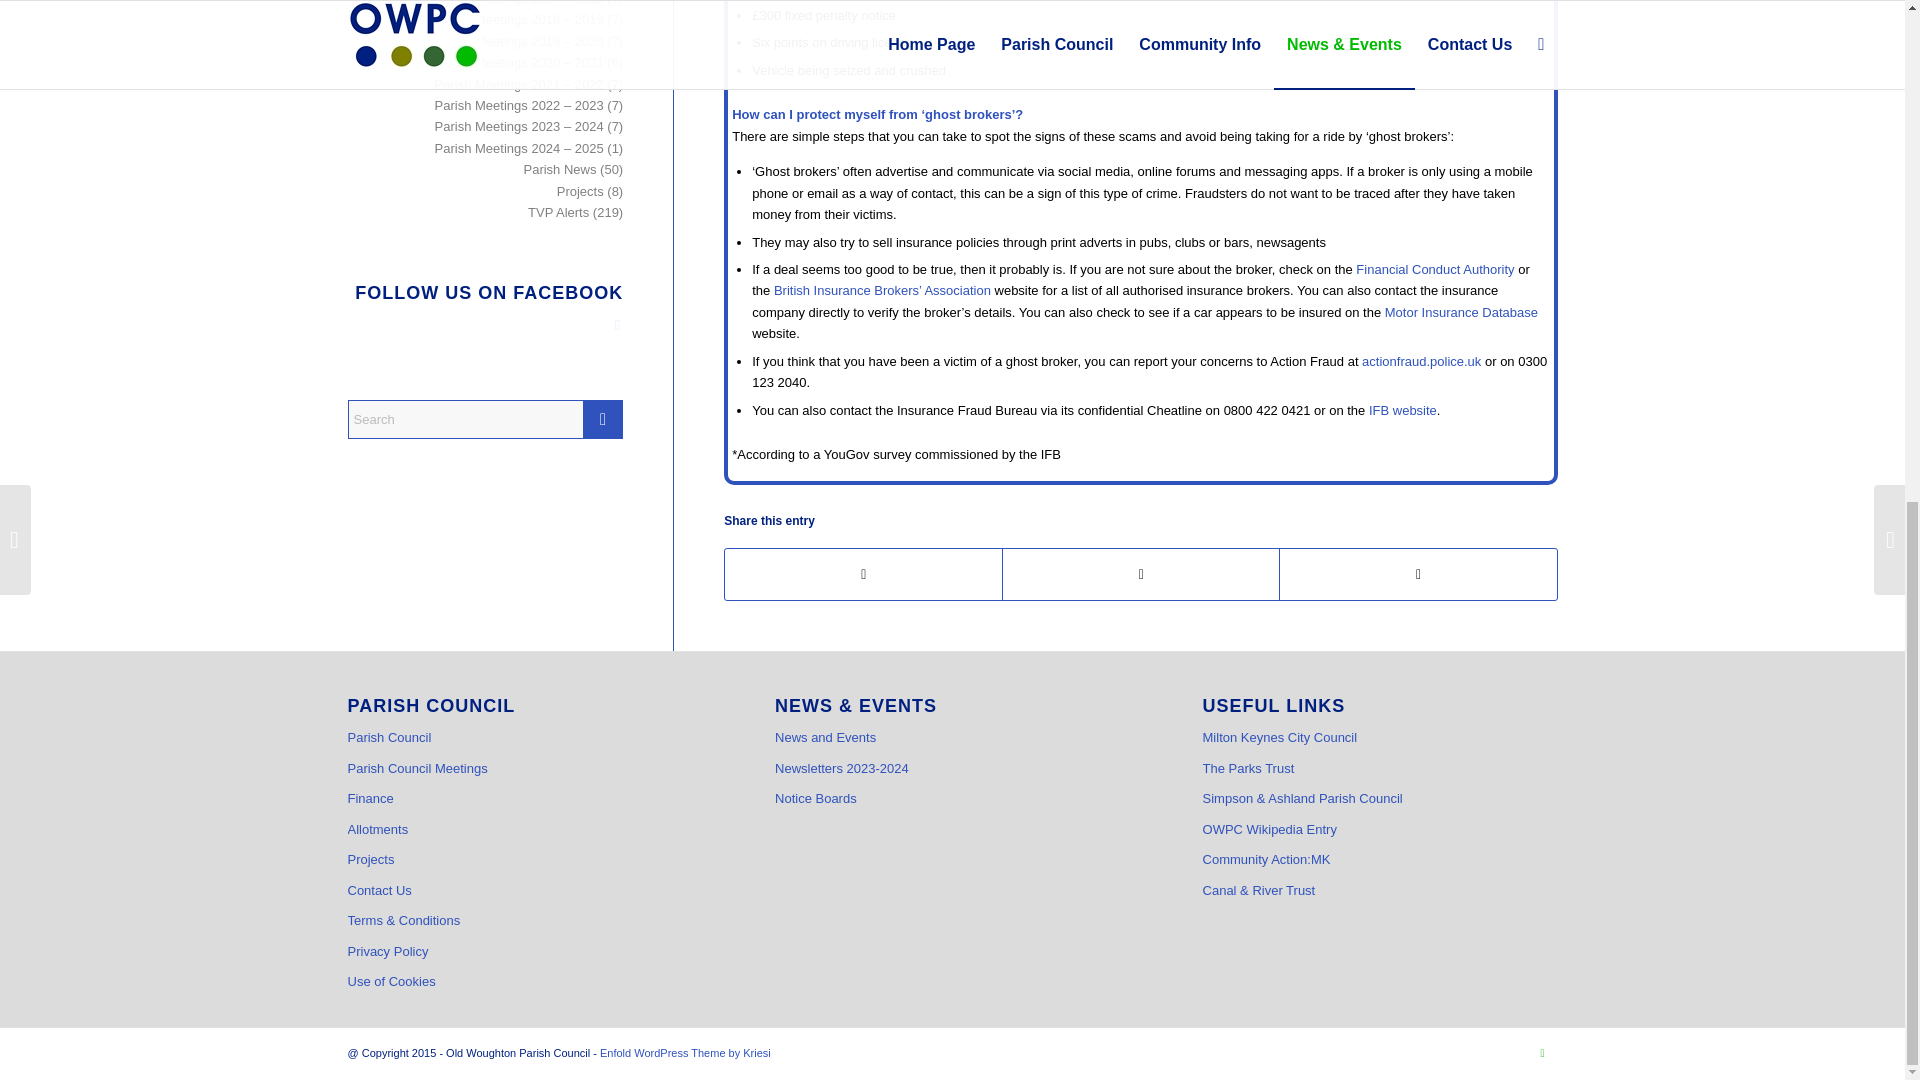 The width and height of the screenshot is (1920, 1080). What do you see at coordinates (1542, 1052) in the screenshot?
I see `Facebook` at bounding box center [1542, 1052].